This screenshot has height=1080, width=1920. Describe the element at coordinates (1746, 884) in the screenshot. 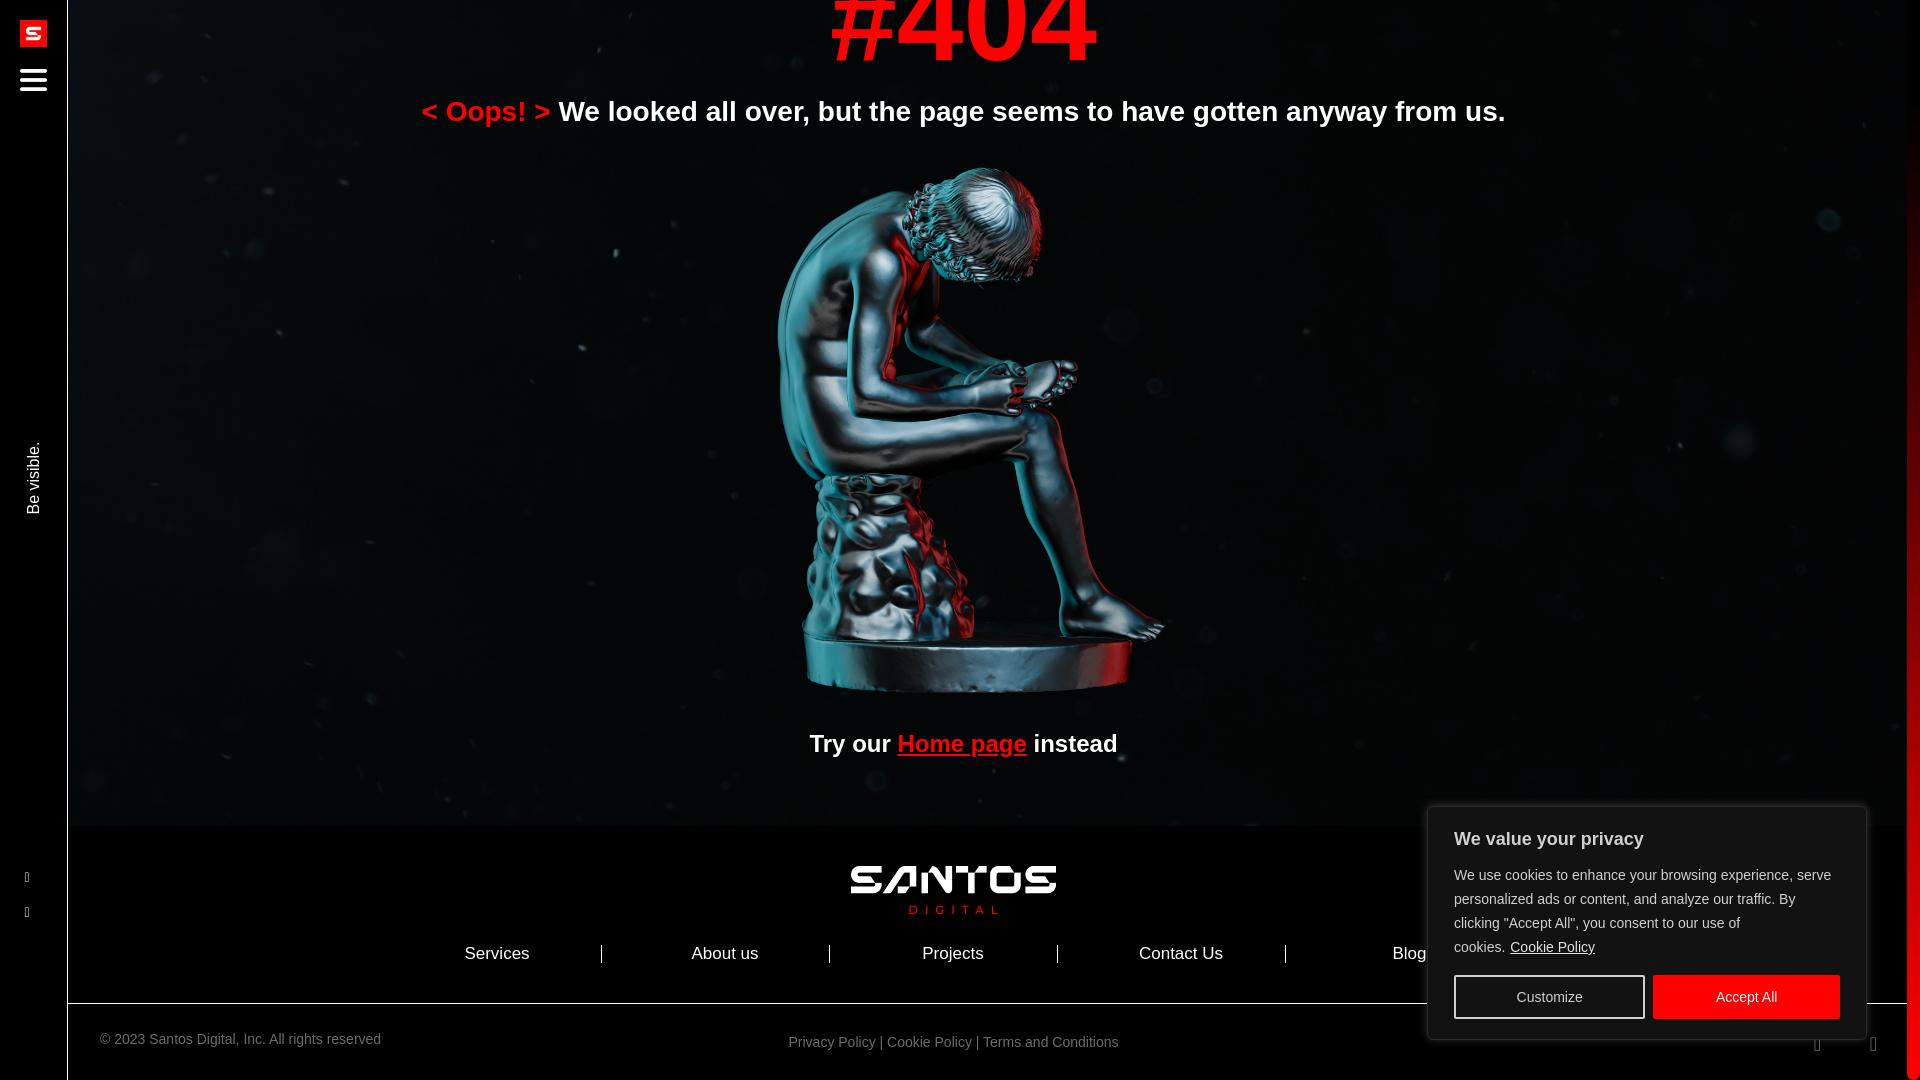

I see `Accept All` at that location.